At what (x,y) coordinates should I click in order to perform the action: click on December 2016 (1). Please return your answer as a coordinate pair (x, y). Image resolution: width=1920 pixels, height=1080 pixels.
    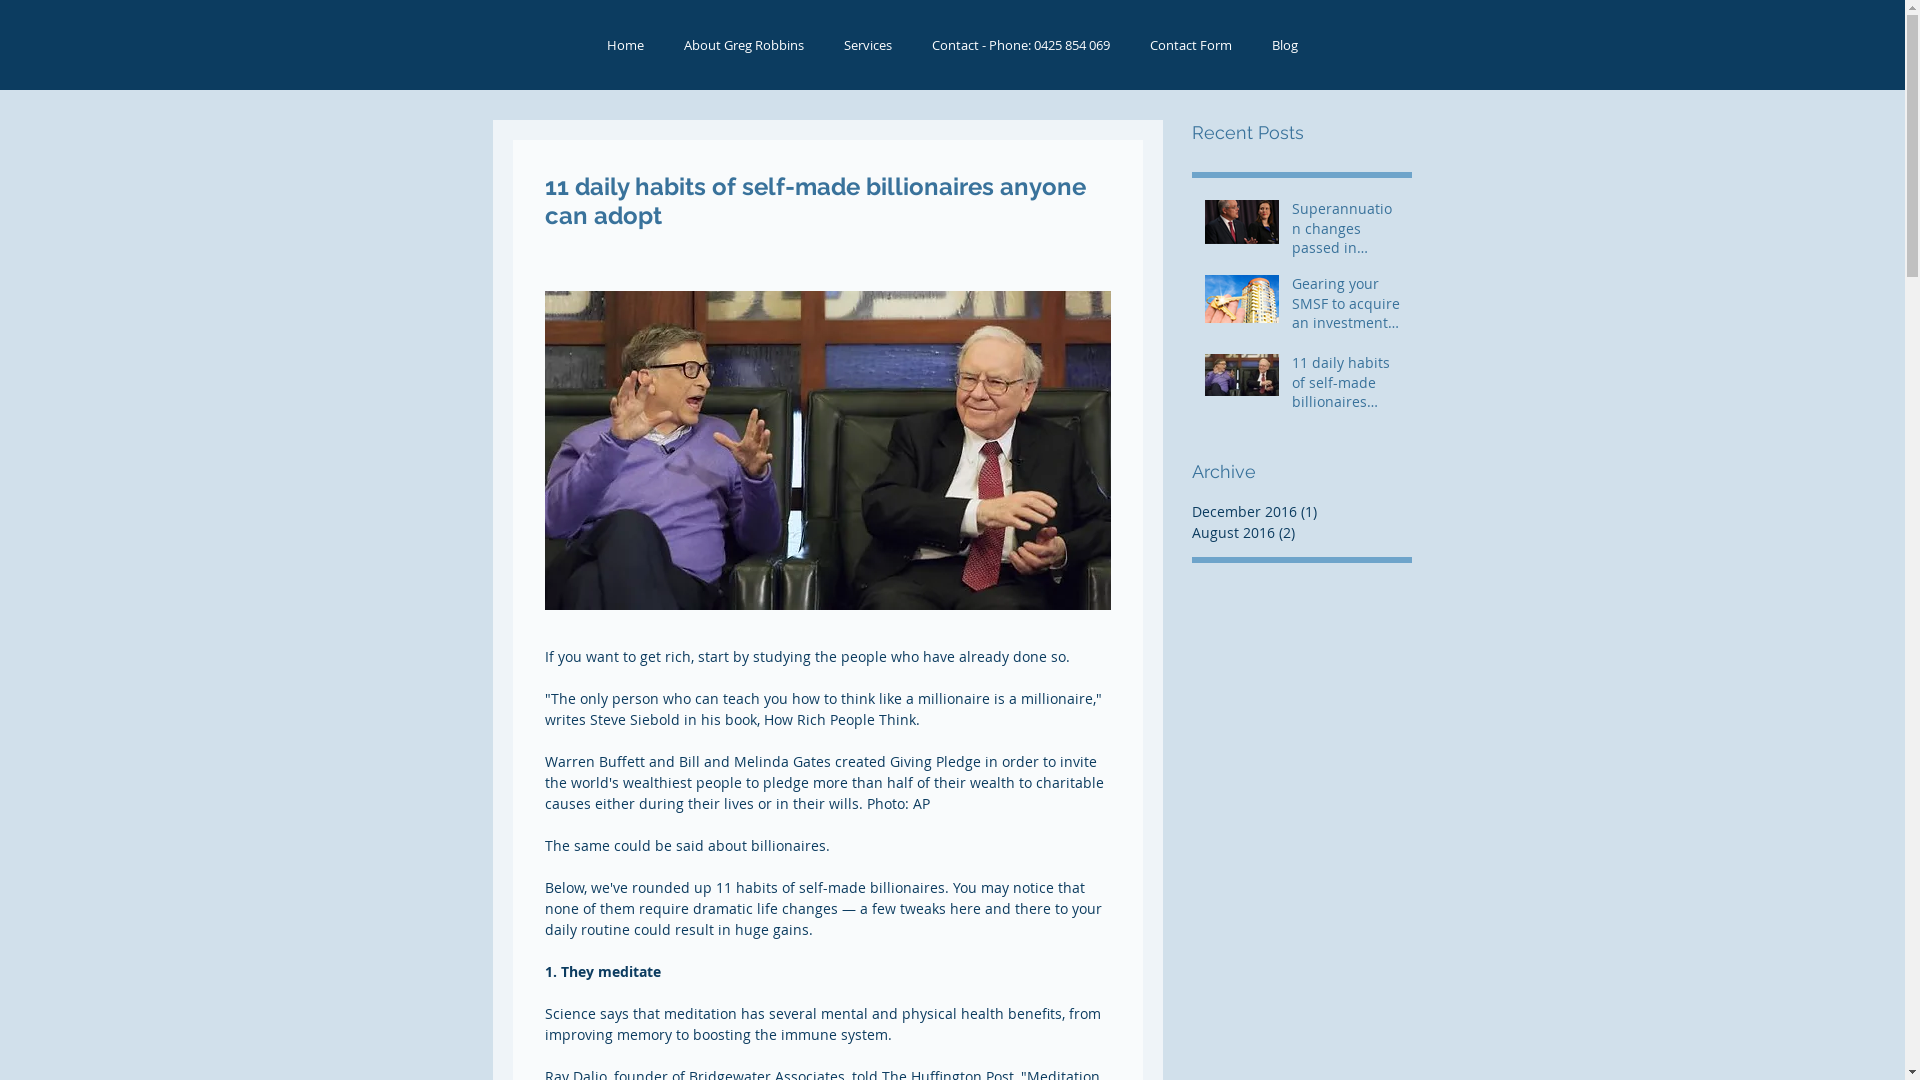
    Looking at the image, I should click on (1297, 512).